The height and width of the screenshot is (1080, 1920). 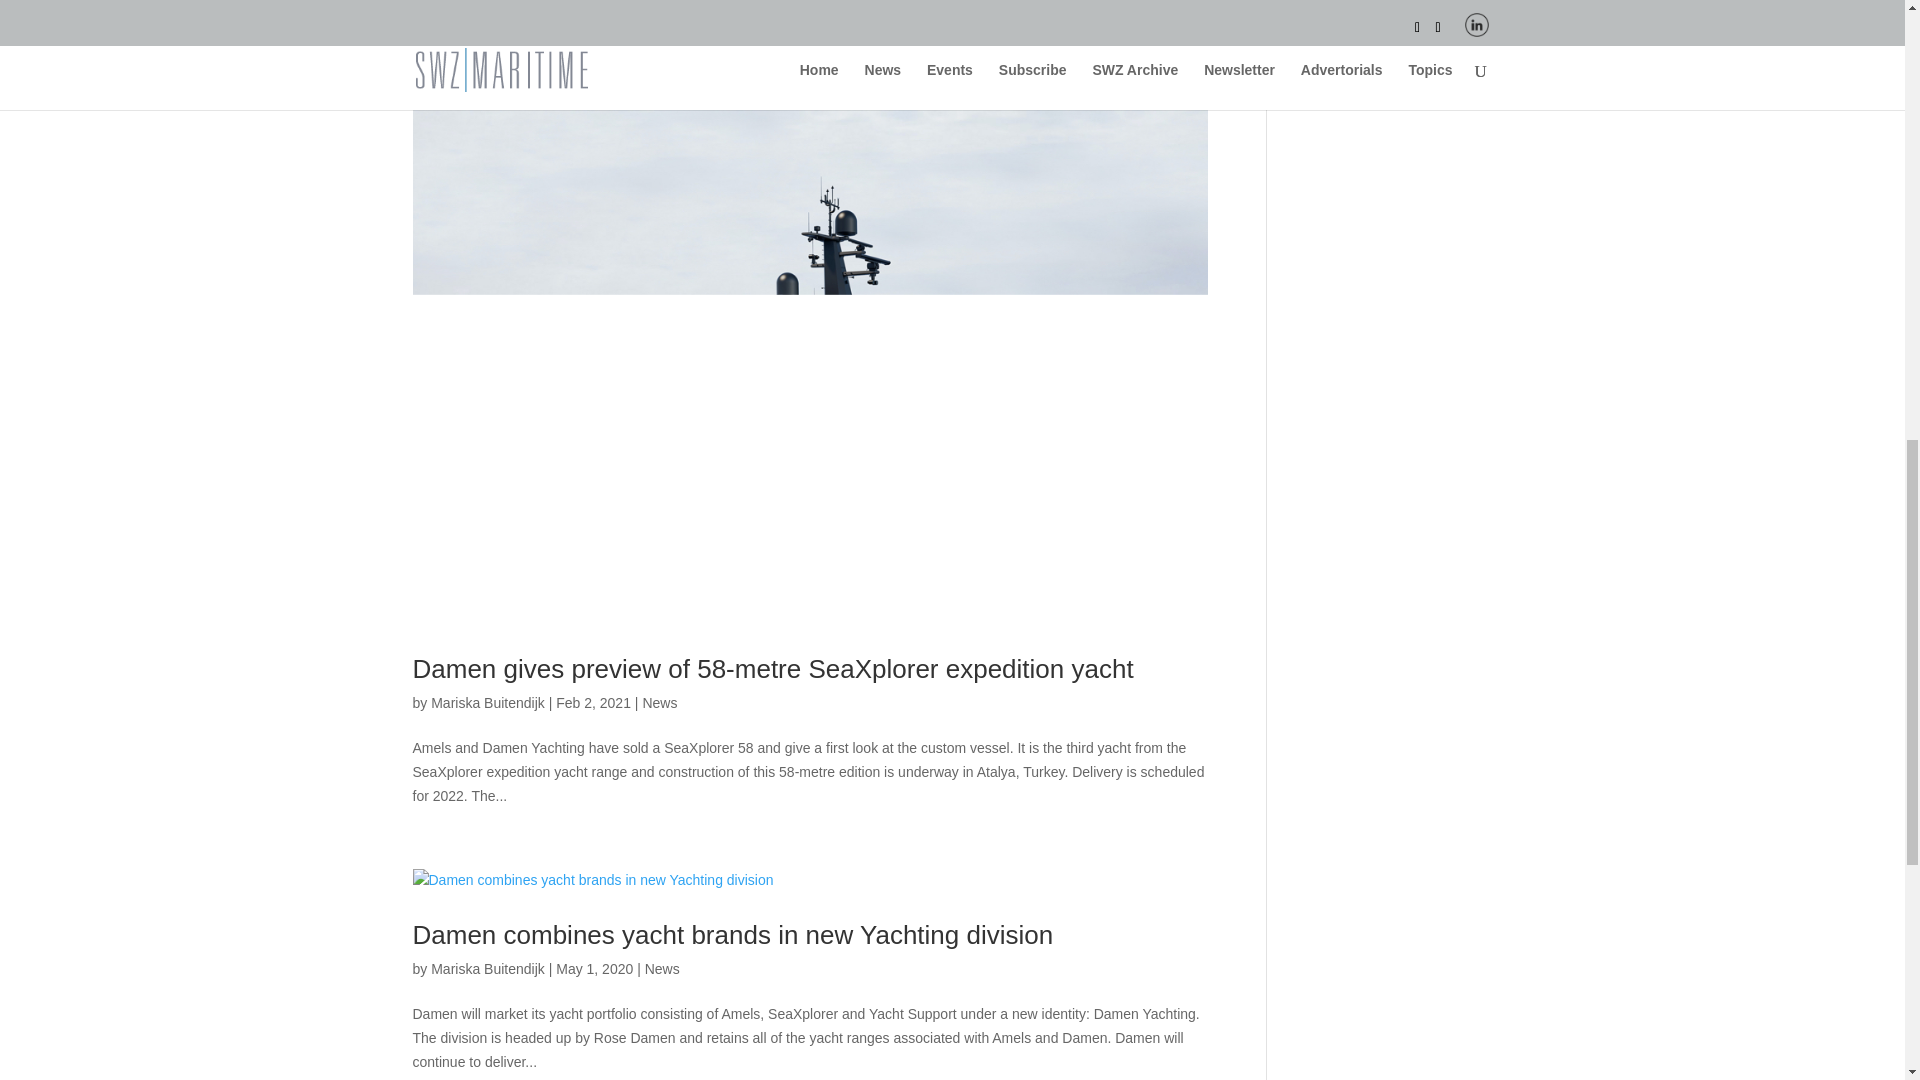 What do you see at coordinates (488, 702) in the screenshot?
I see `Mariska Buitendijk` at bounding box center [488, 702].